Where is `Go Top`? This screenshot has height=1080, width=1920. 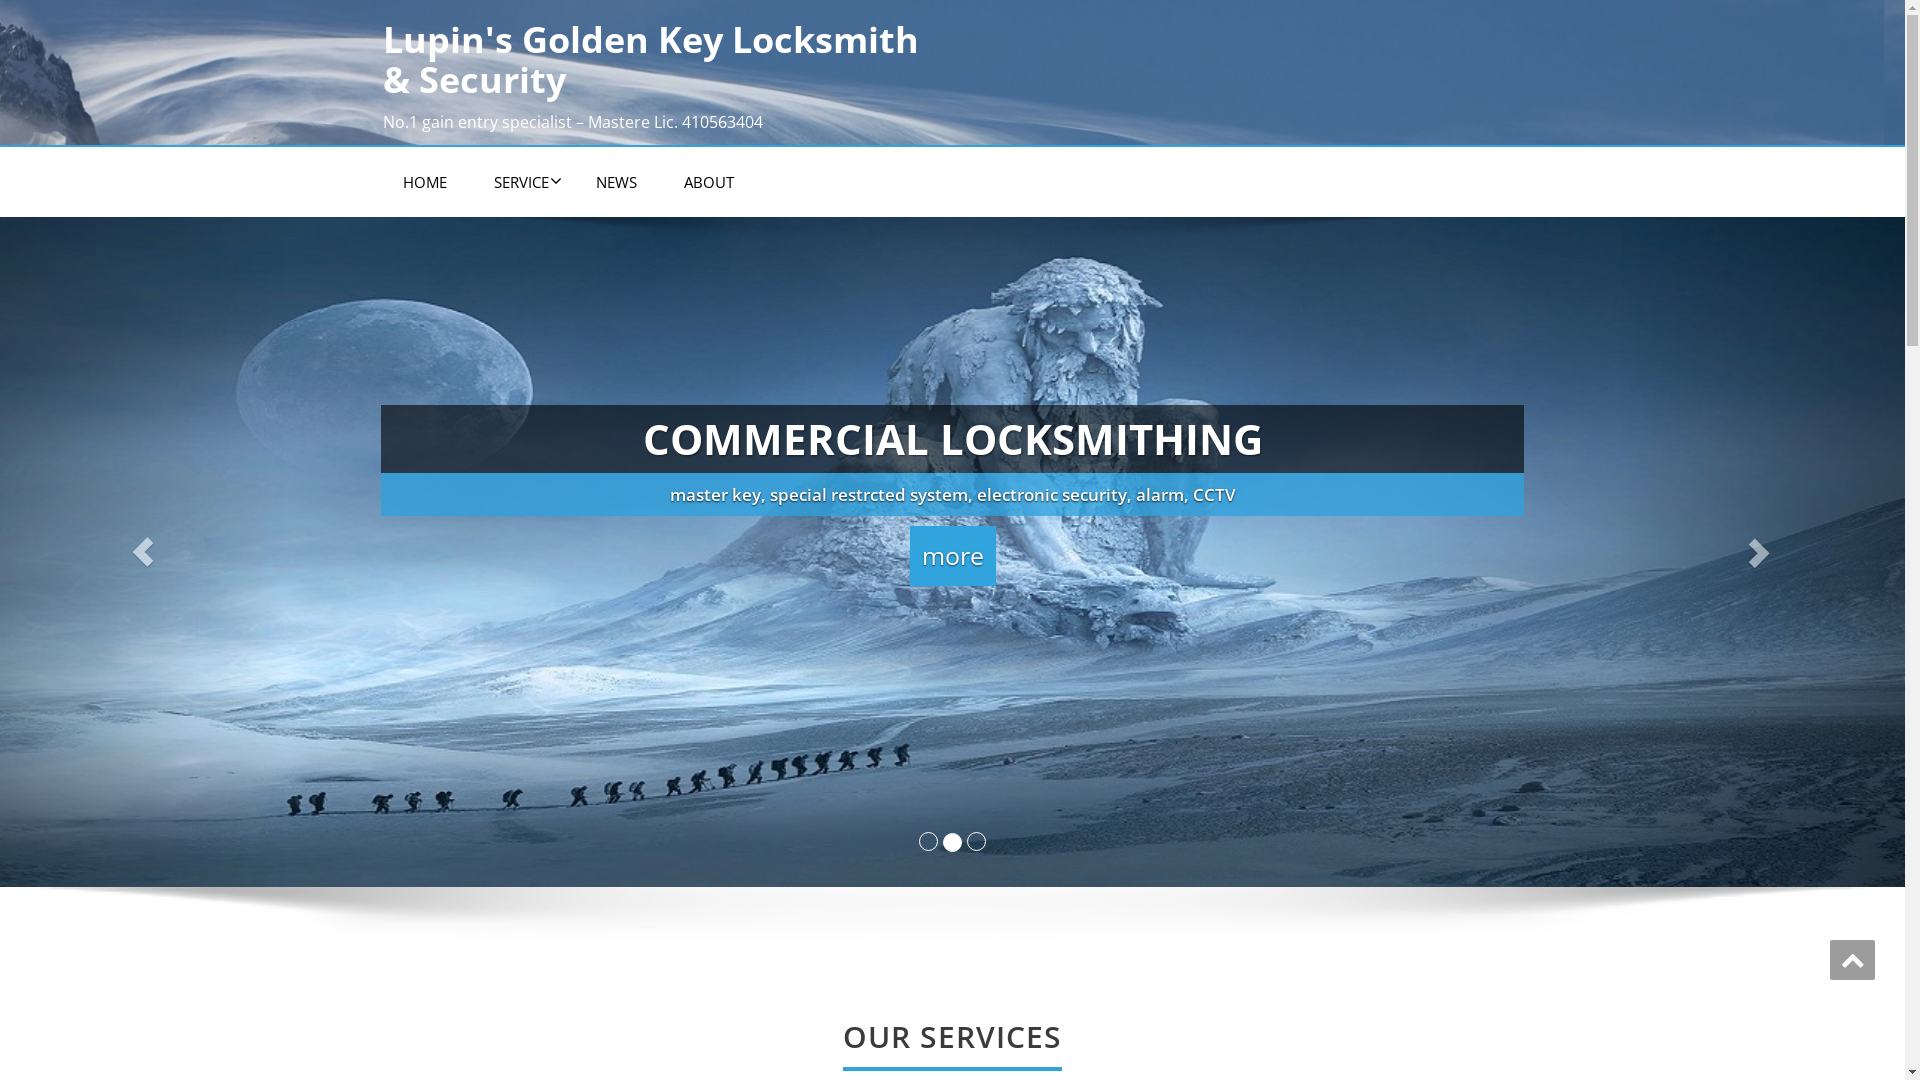
Go Top is located at coordinates (1852, 960).